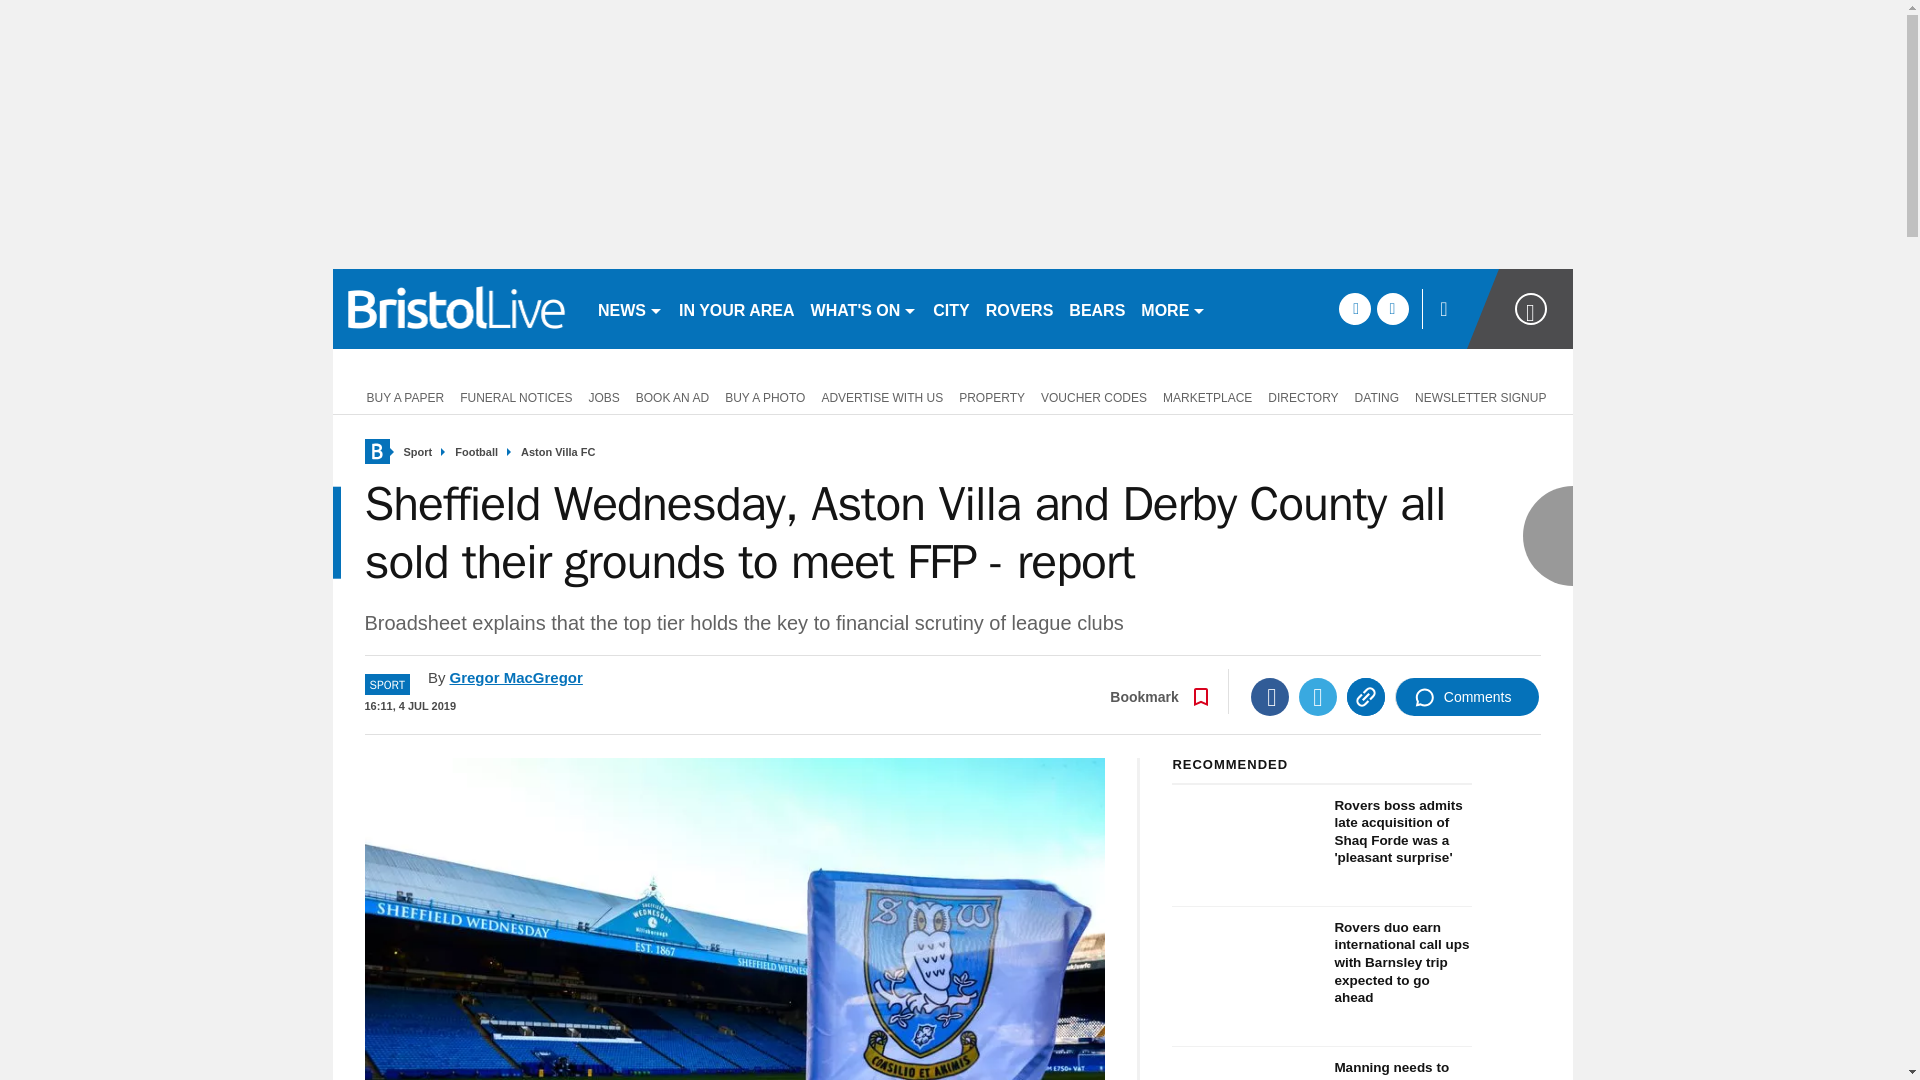 This screenshot has width=1920, height=1080. What do you see at coordinates (1392, 308) in the screenshot?
I see `twitter` at bounding box center [1392, 308].